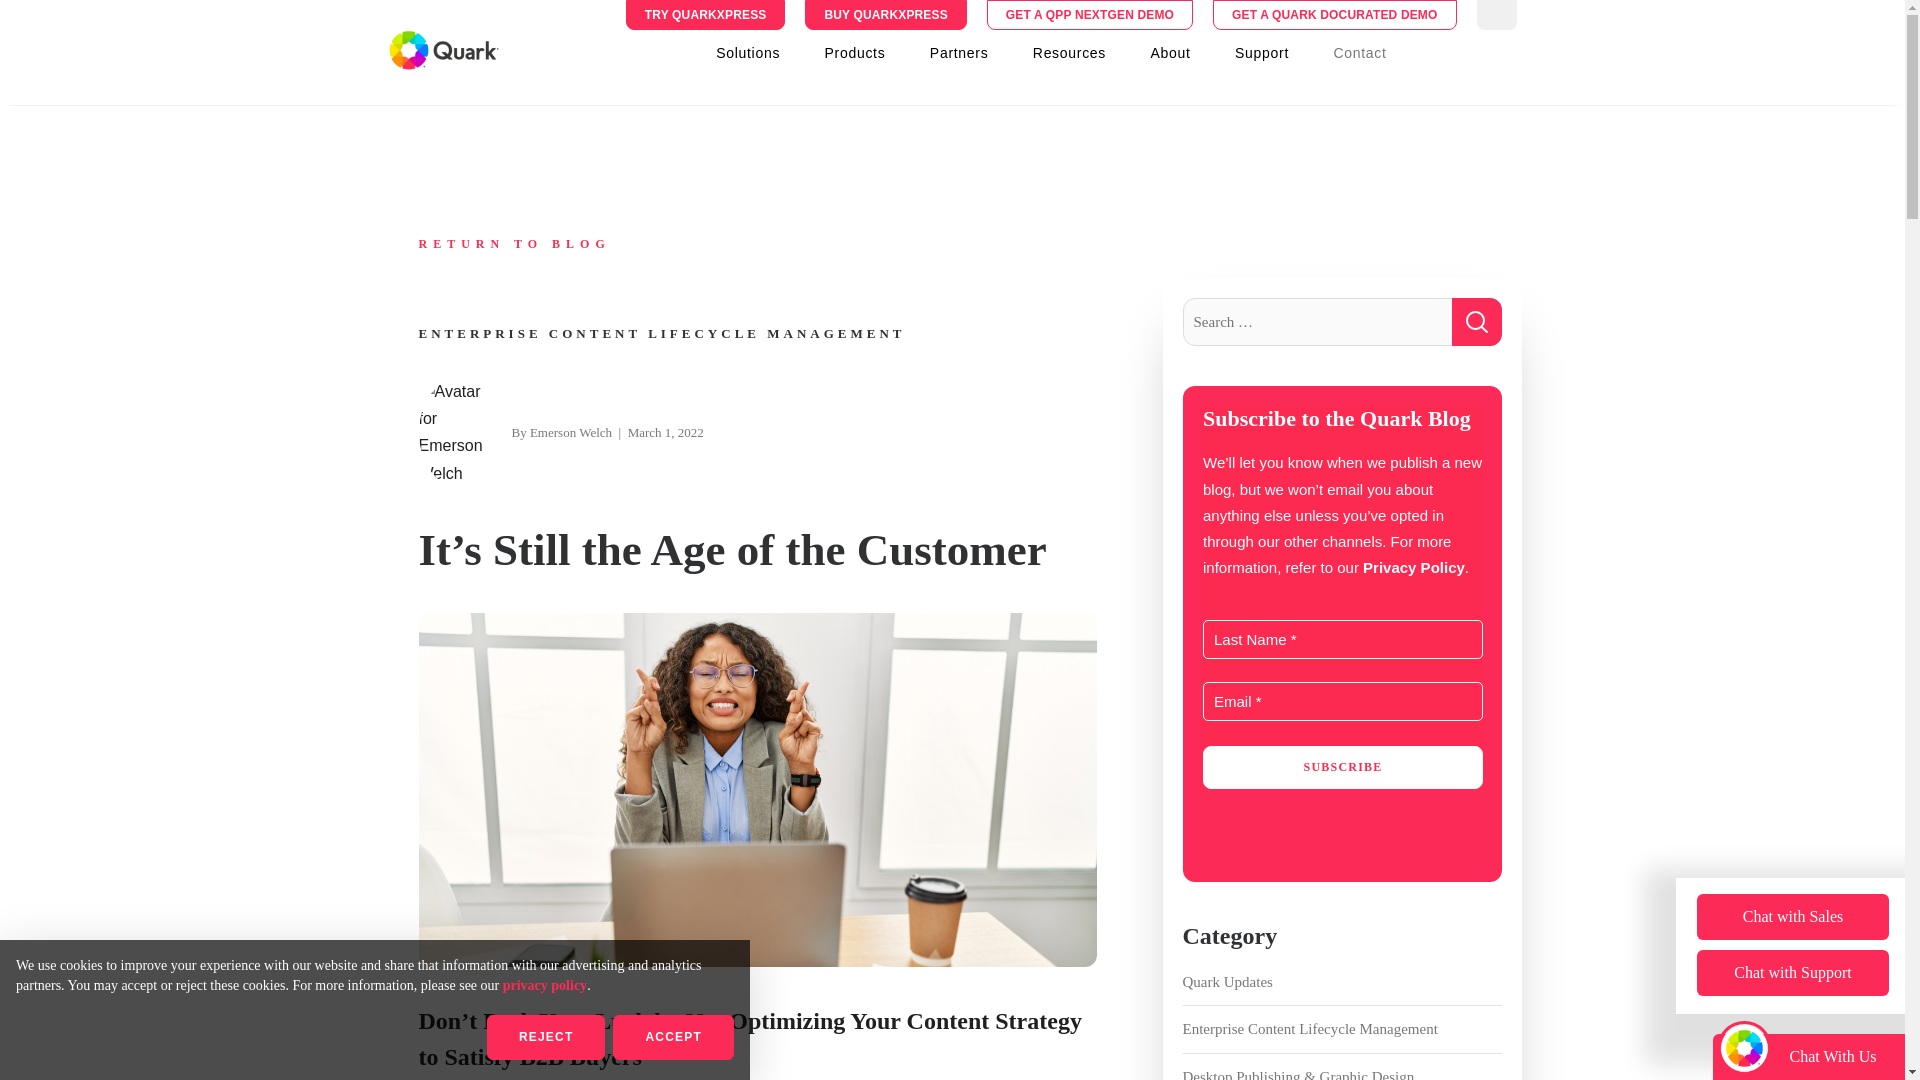  Describe the element at coordinates (1090, 14) in the screenshot. I see `GET A QPP NEXTGEN DEMO` at that location.